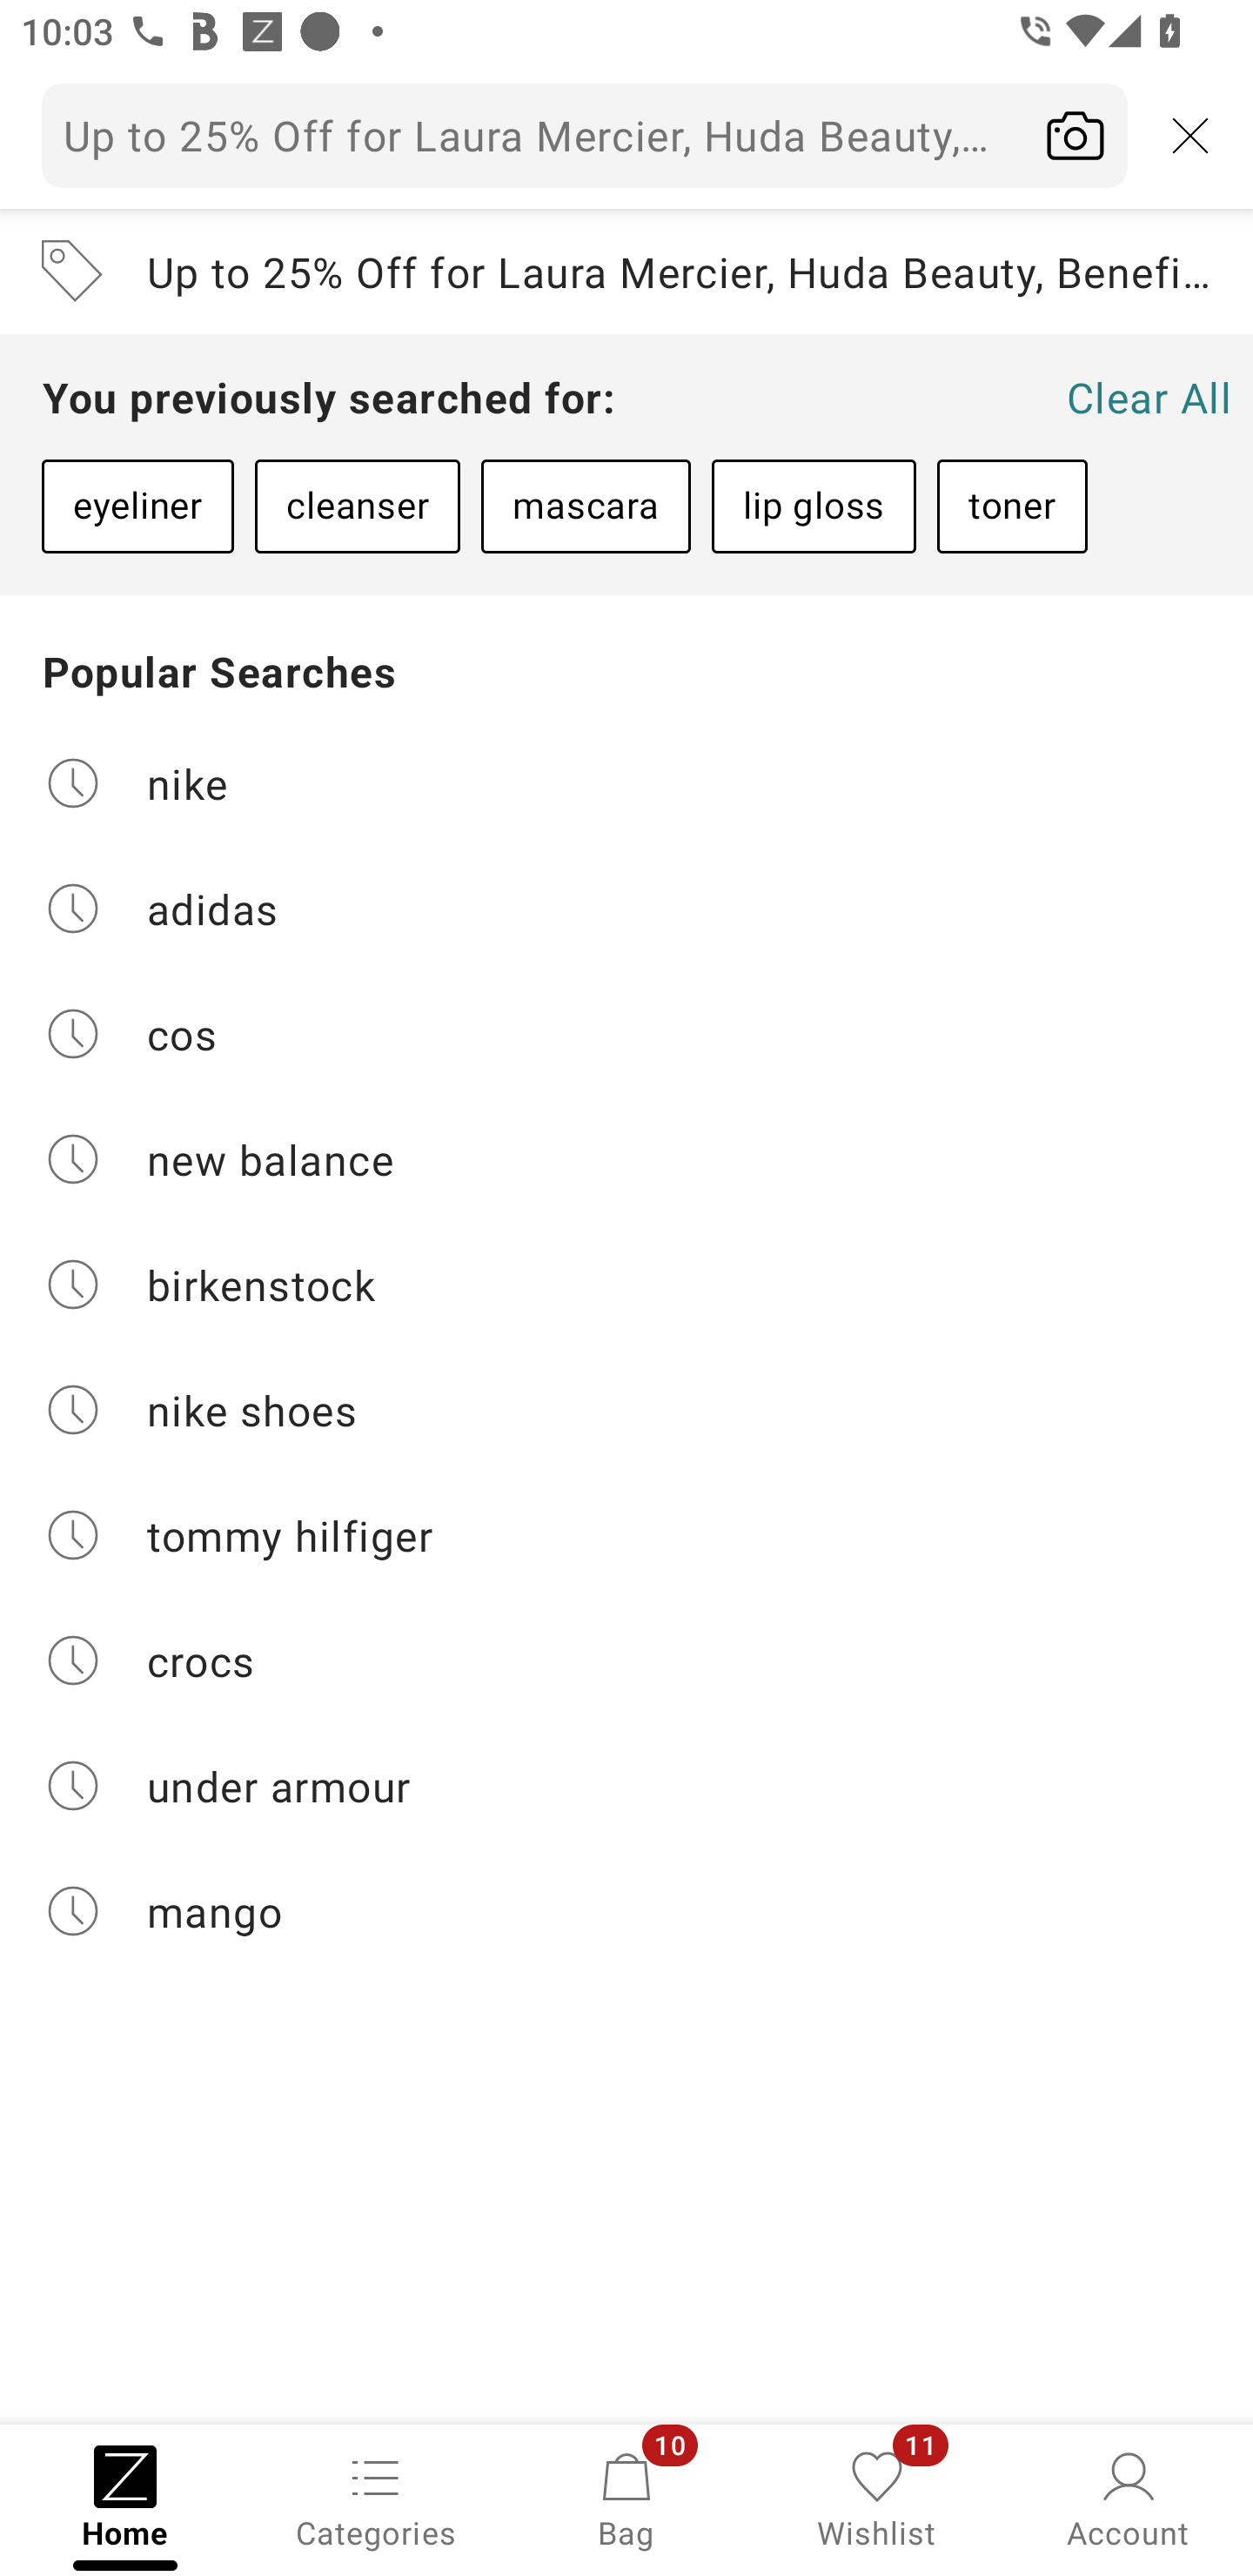  What do you see at coordinates (376, 2498) in the screenshot?
I see `Categories` at bounding box center [376, 2498].